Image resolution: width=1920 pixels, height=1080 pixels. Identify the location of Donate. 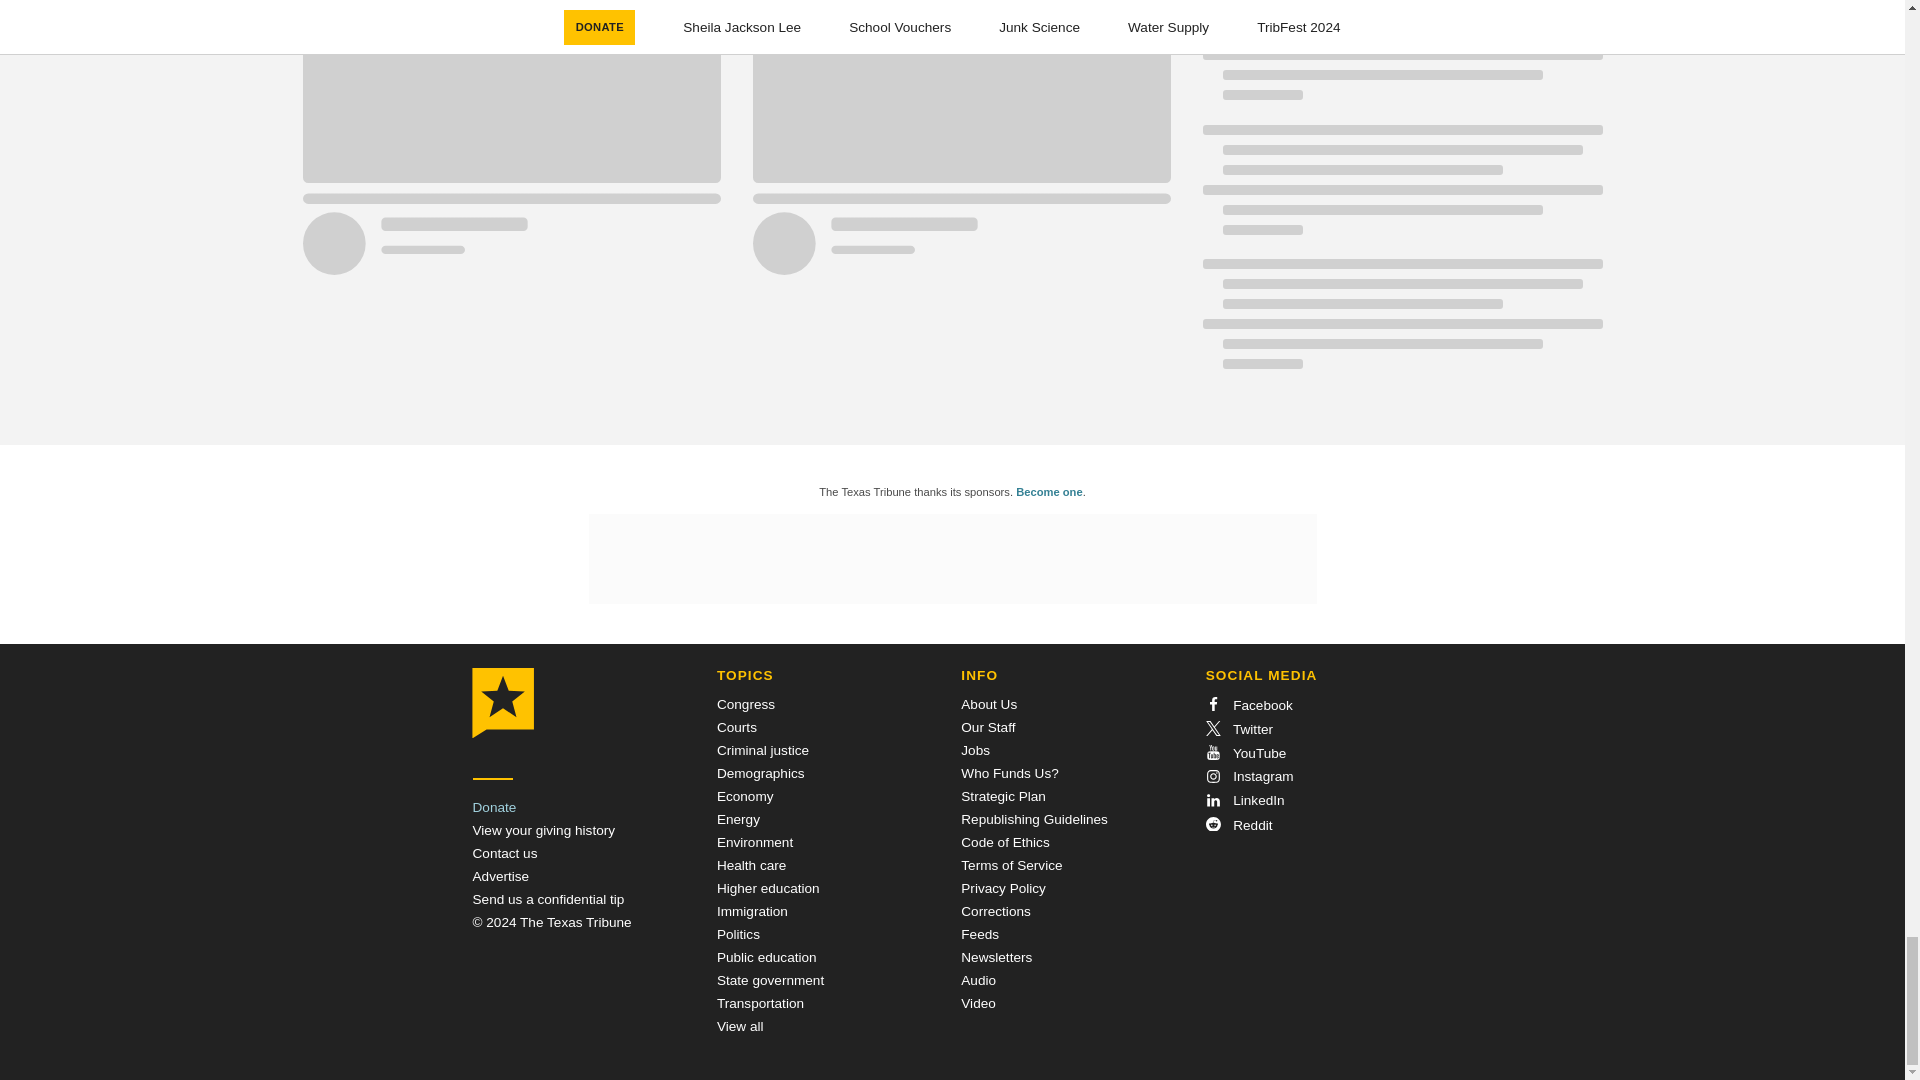
(494, 808).